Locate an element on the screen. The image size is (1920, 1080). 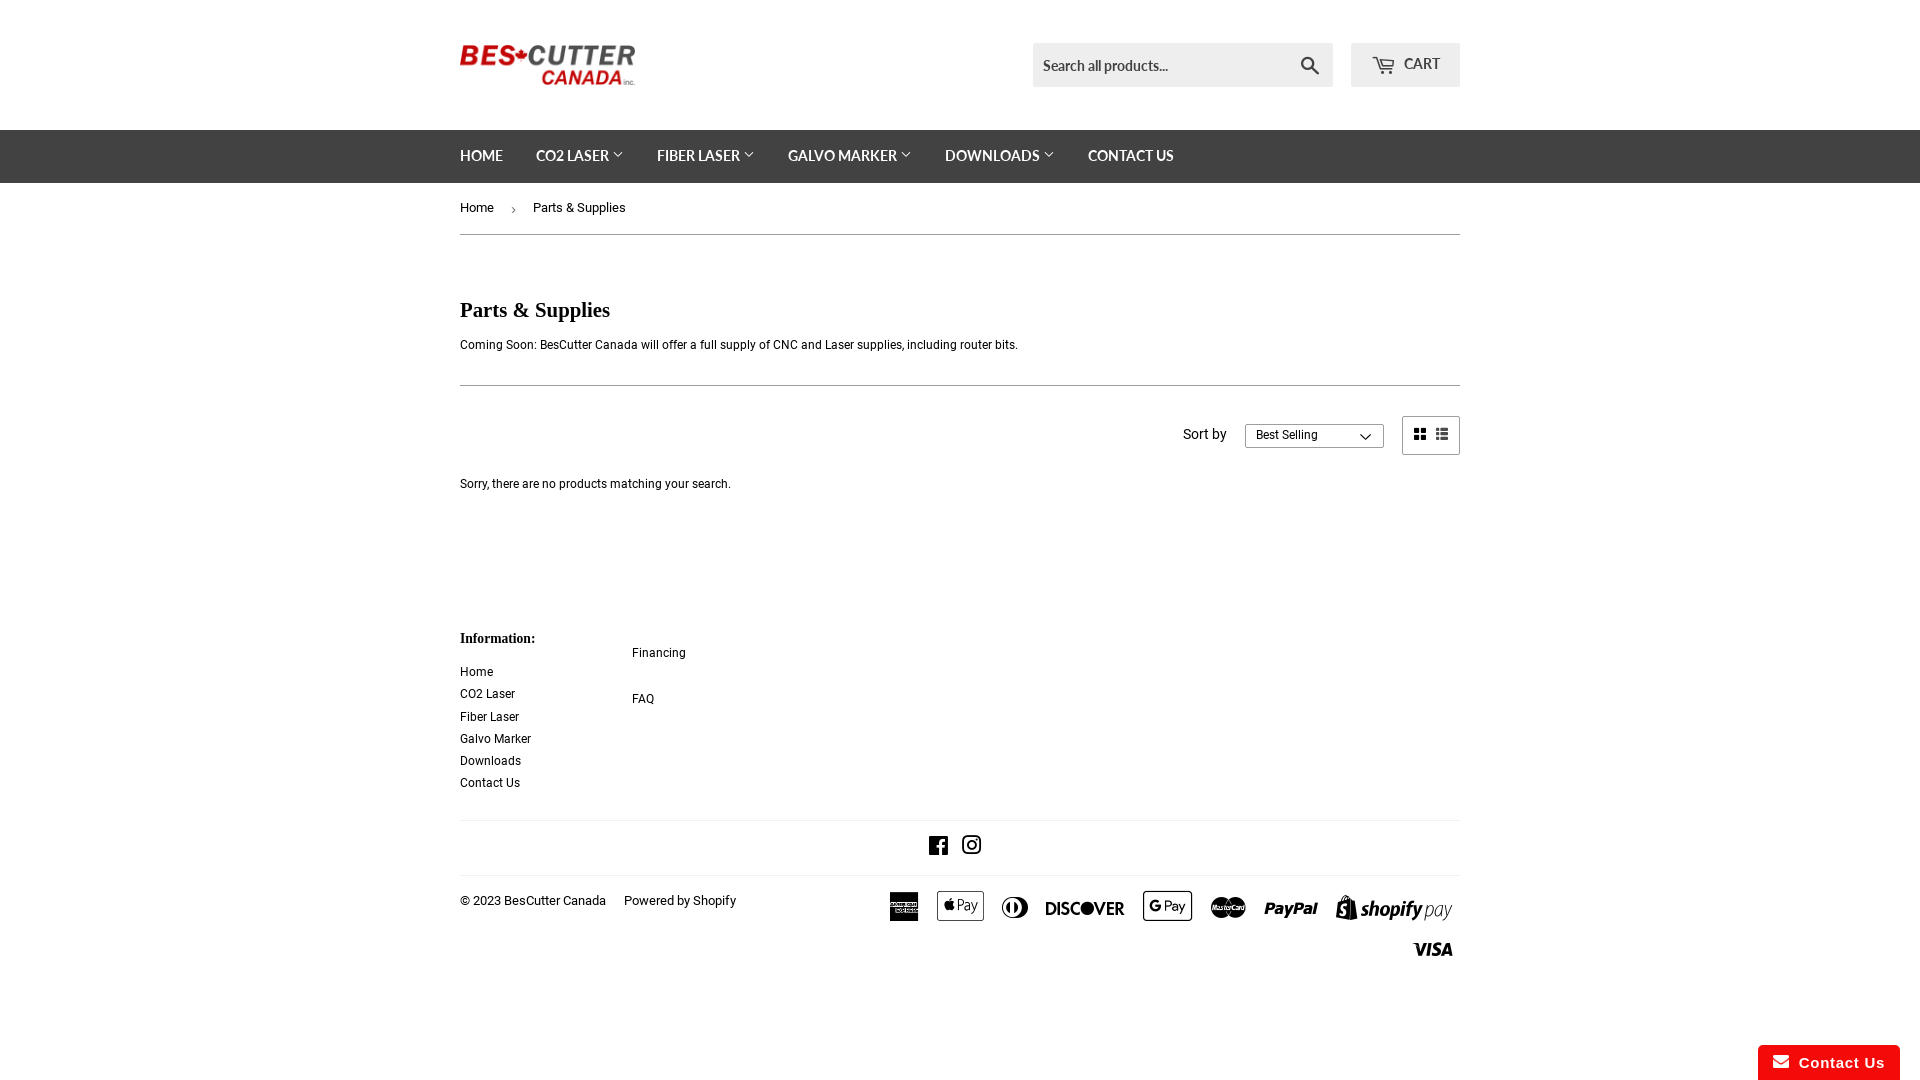
Downloads is located at coordinates (490, 761).